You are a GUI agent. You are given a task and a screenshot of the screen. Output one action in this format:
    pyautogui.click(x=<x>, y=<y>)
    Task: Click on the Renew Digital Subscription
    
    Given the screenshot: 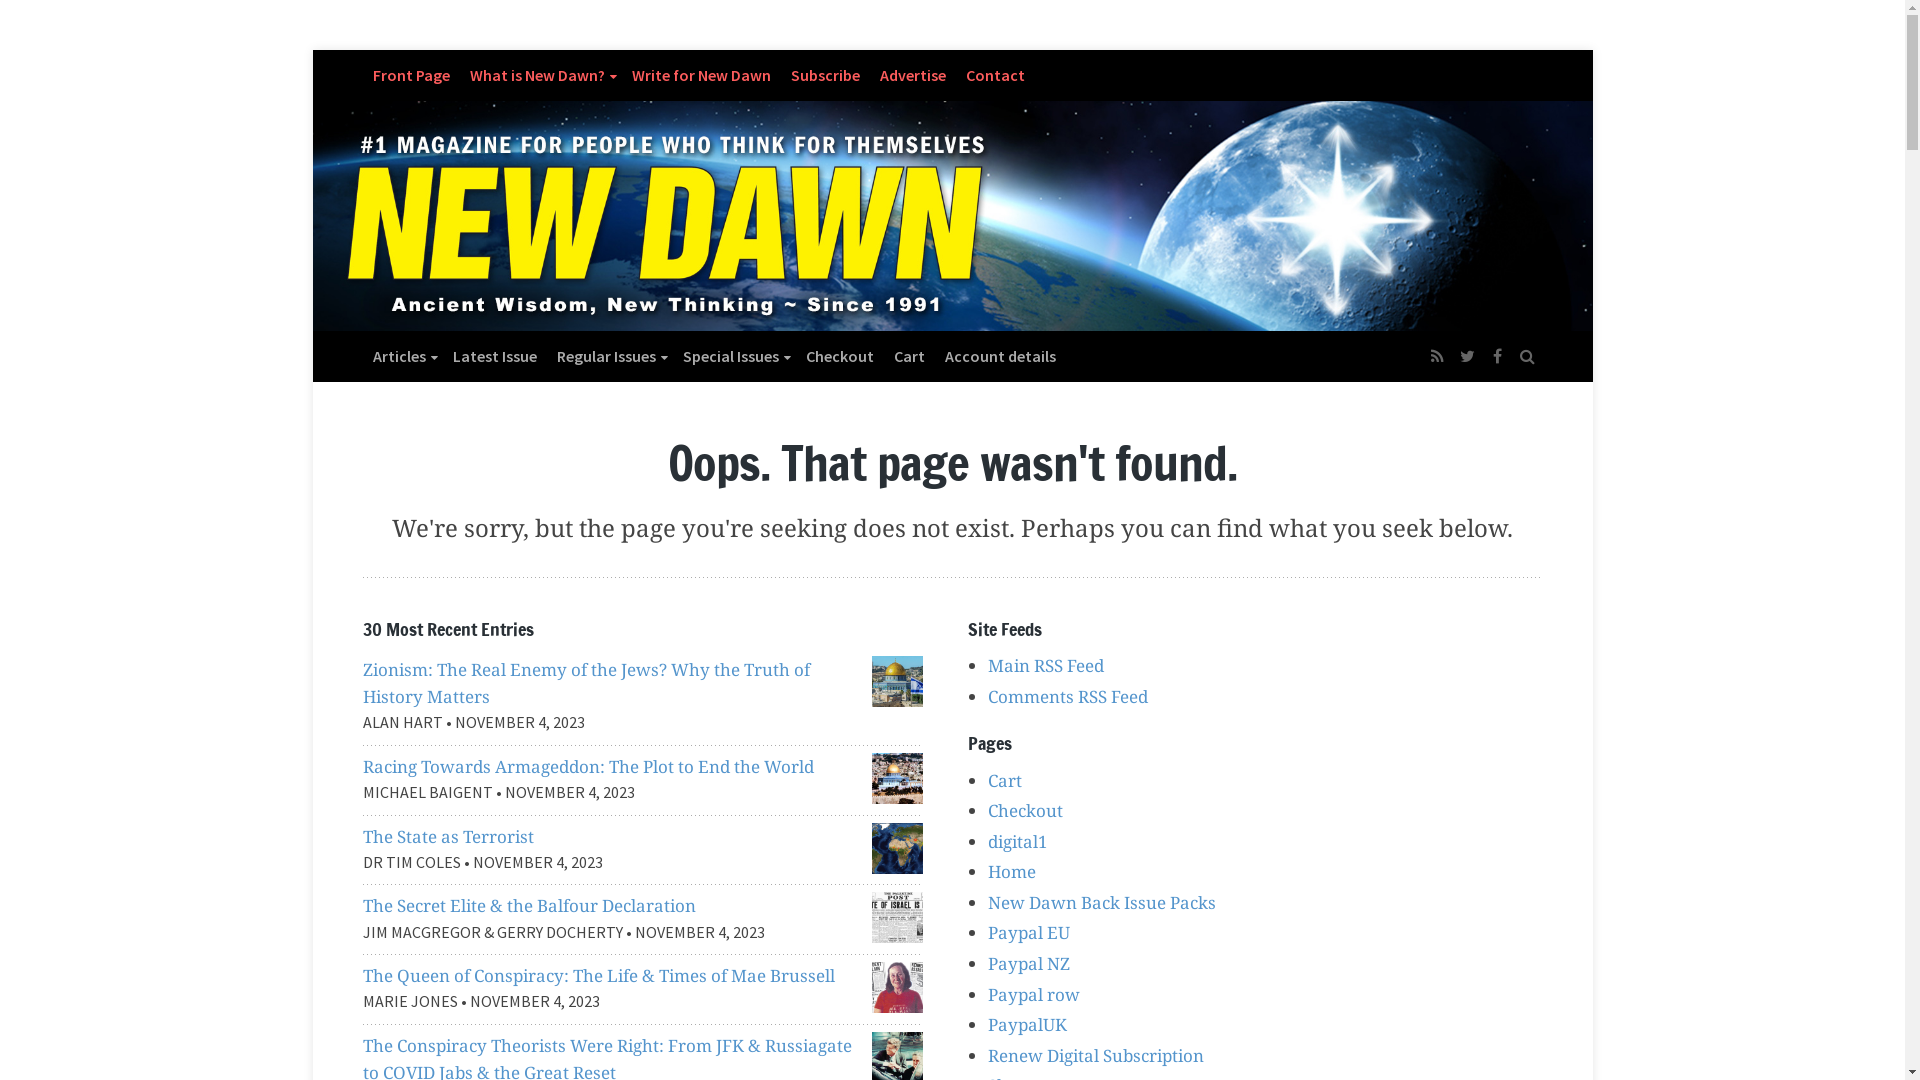 What is the action you would take?
    pyautogui.click(x=1096, y=1056)
    